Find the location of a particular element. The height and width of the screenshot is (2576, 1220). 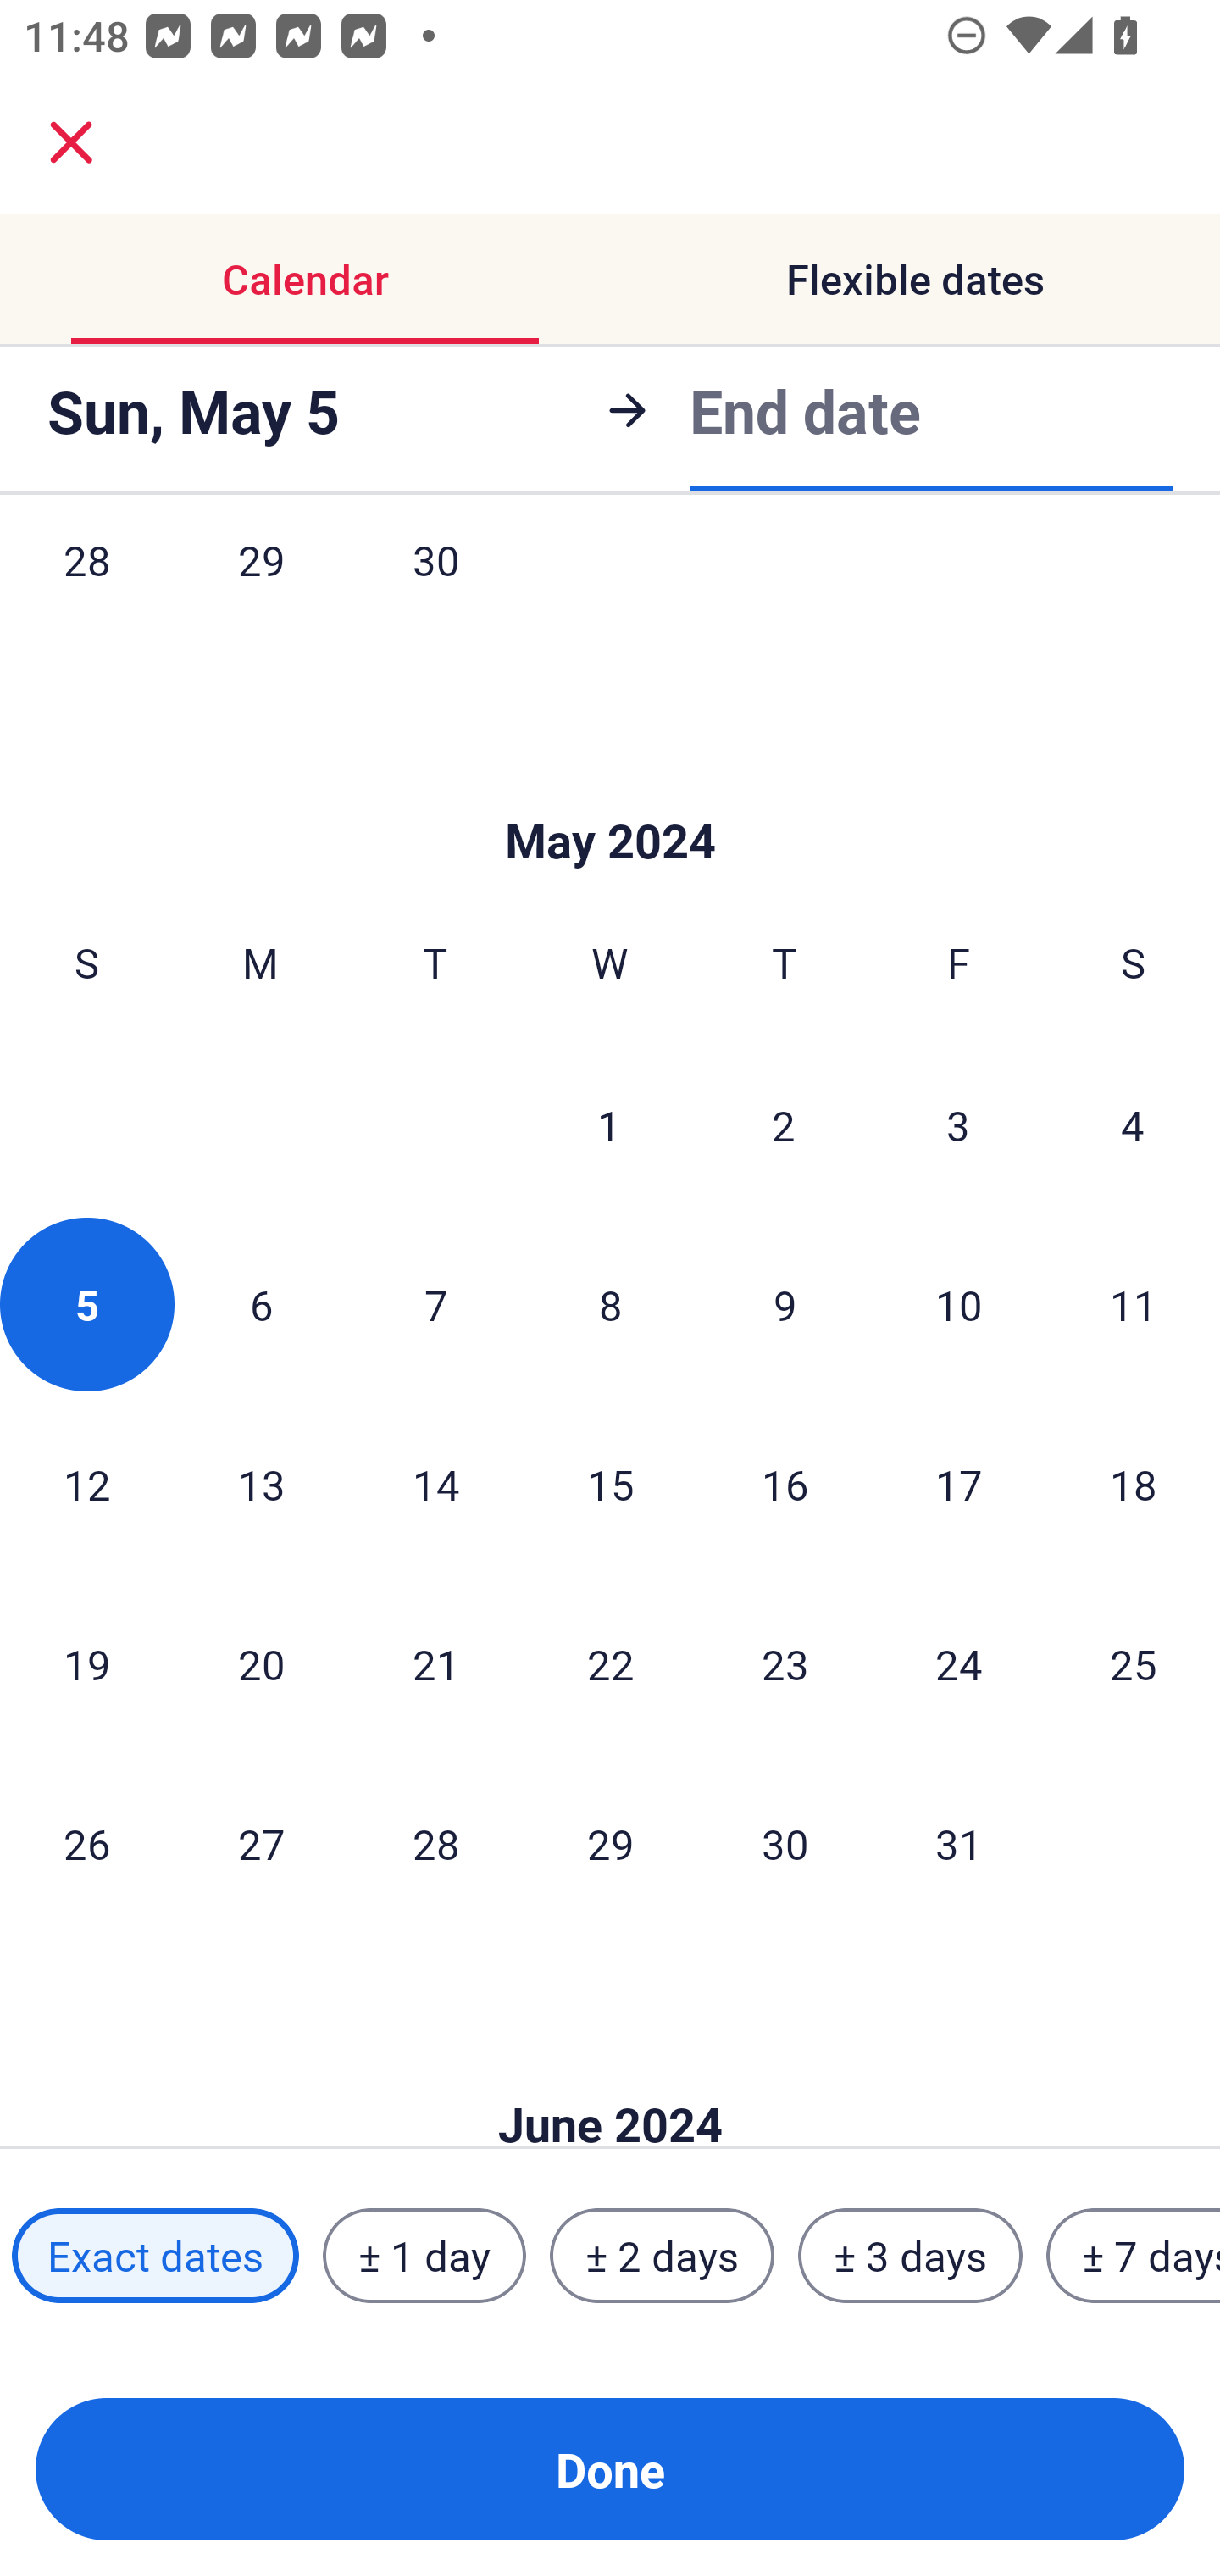

29 Wednesday, May 29, 2024 is located at coordinates (610, 1842).